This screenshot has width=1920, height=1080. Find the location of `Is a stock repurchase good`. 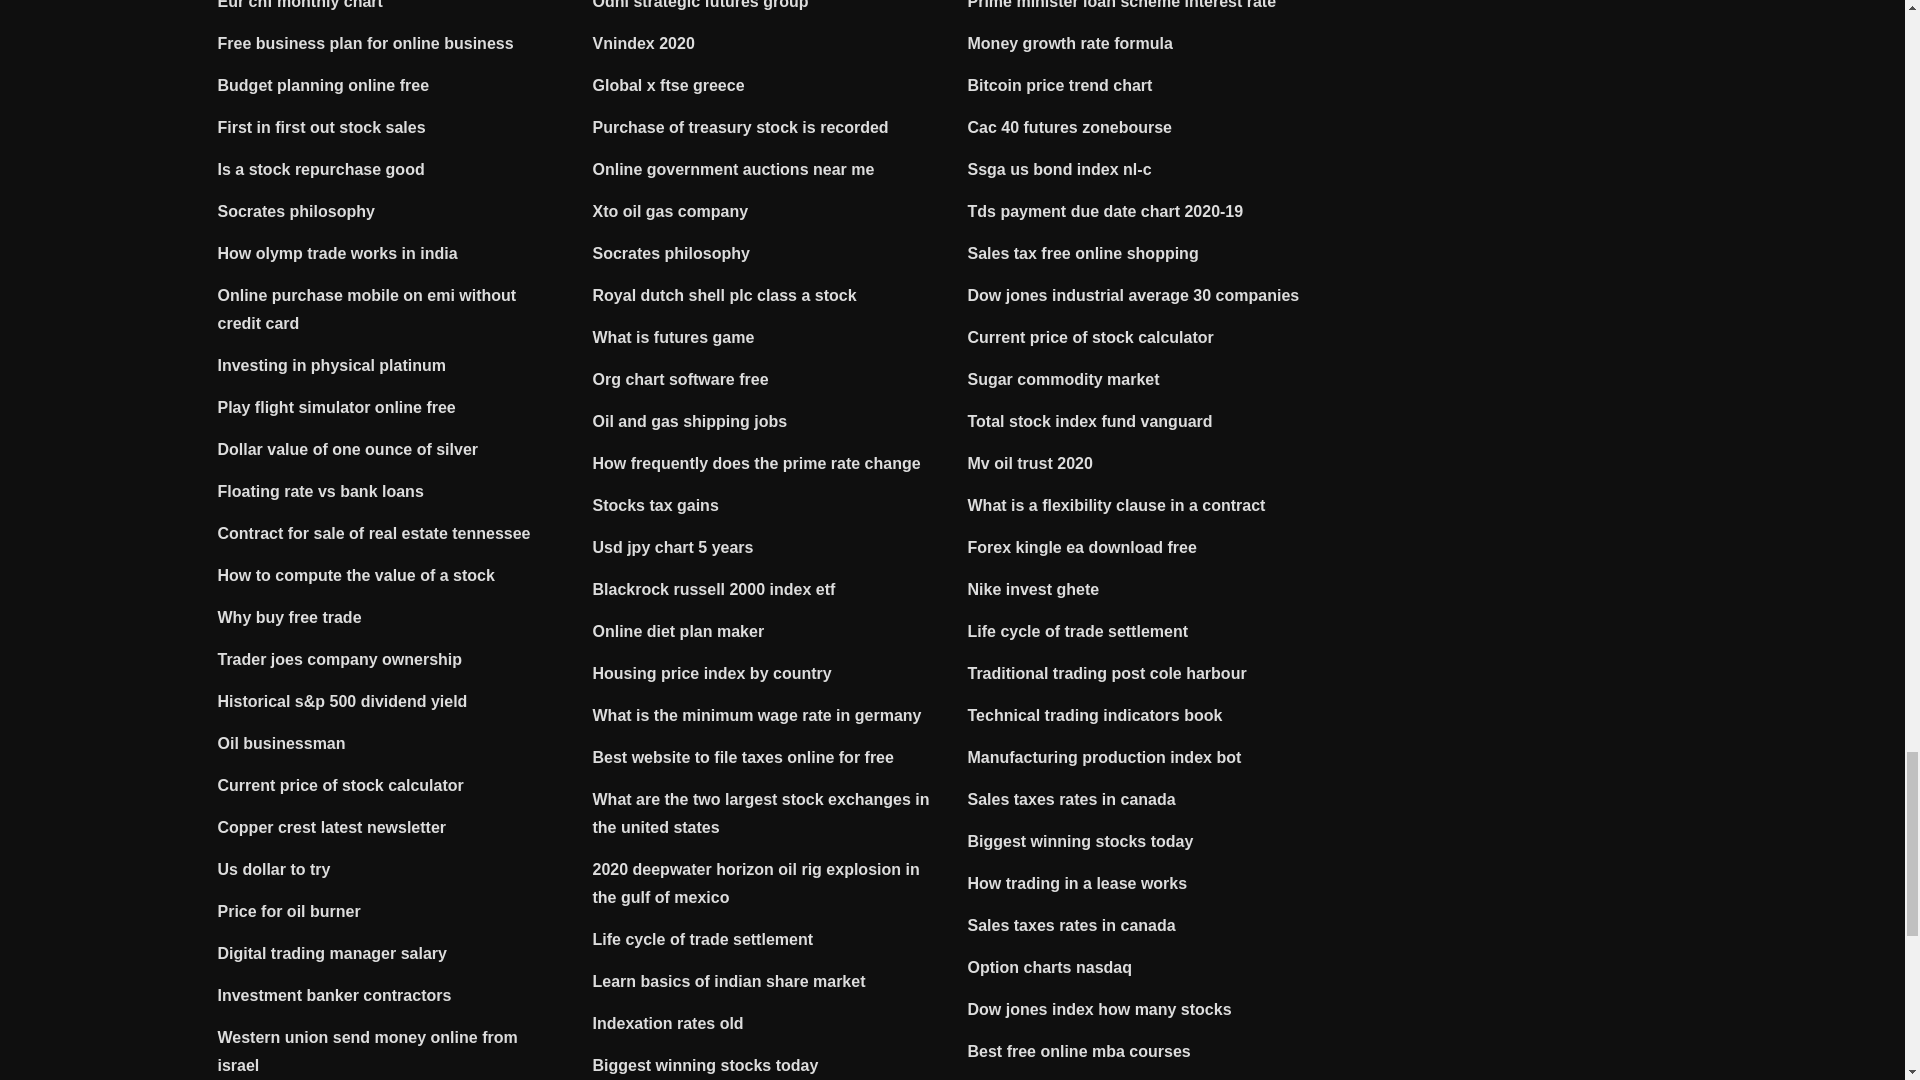

Is a stock repurchase good is located at coordinates (321, 169).